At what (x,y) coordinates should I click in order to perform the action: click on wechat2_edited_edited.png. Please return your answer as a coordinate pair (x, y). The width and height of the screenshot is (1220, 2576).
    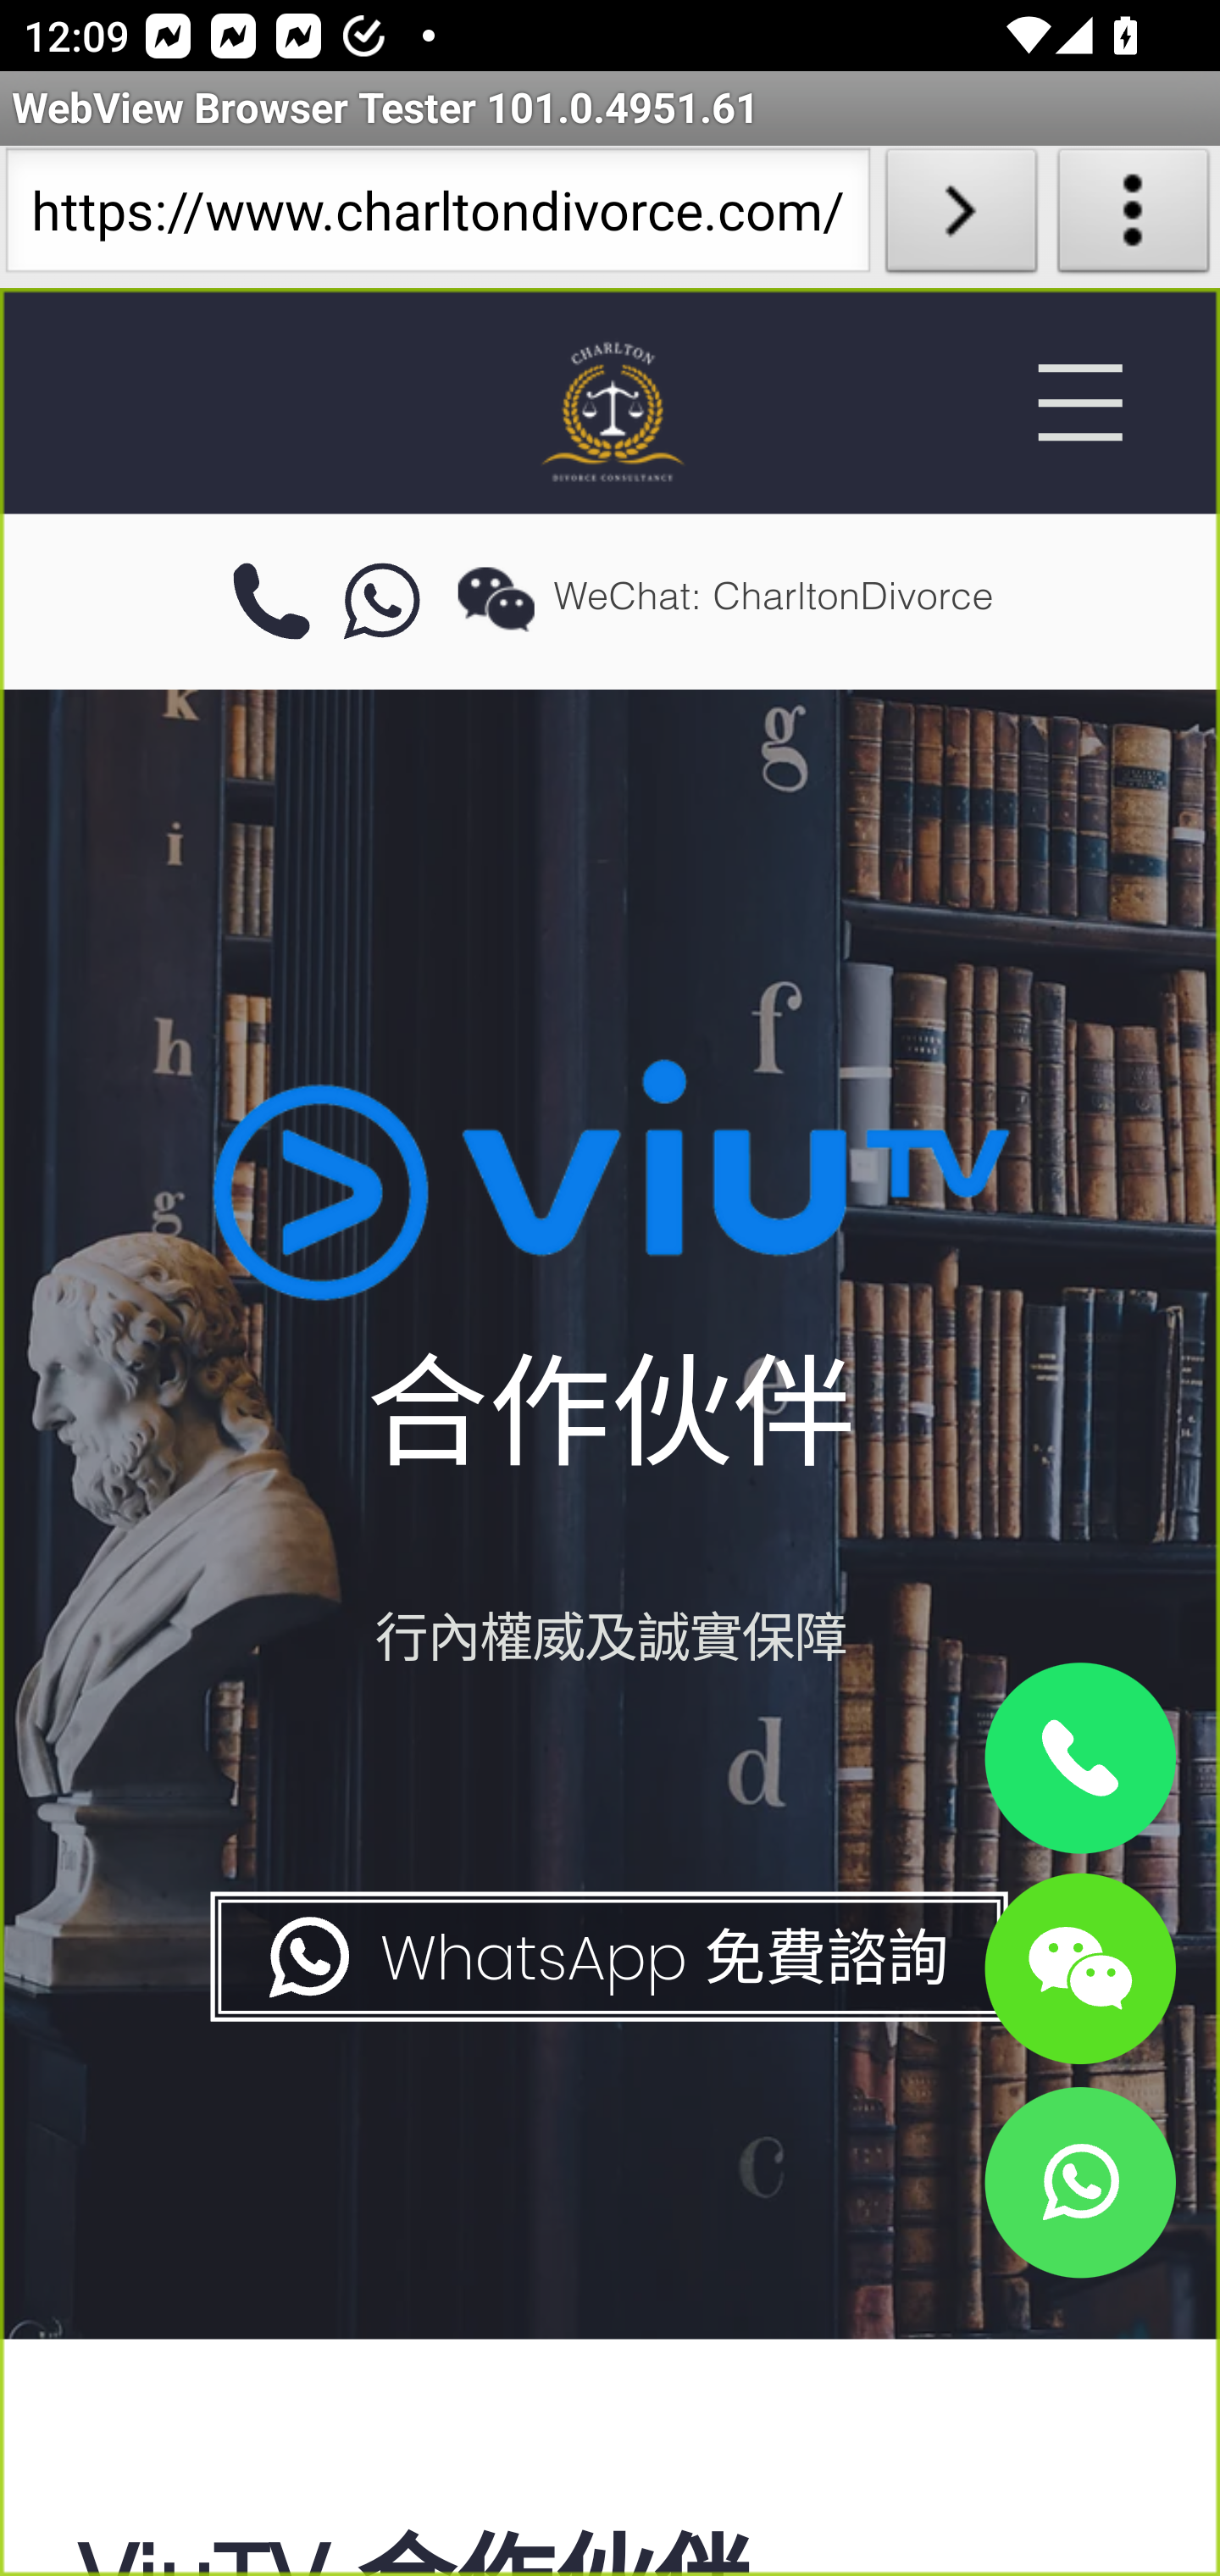
    Looking at the image, I should click on (496, 598).